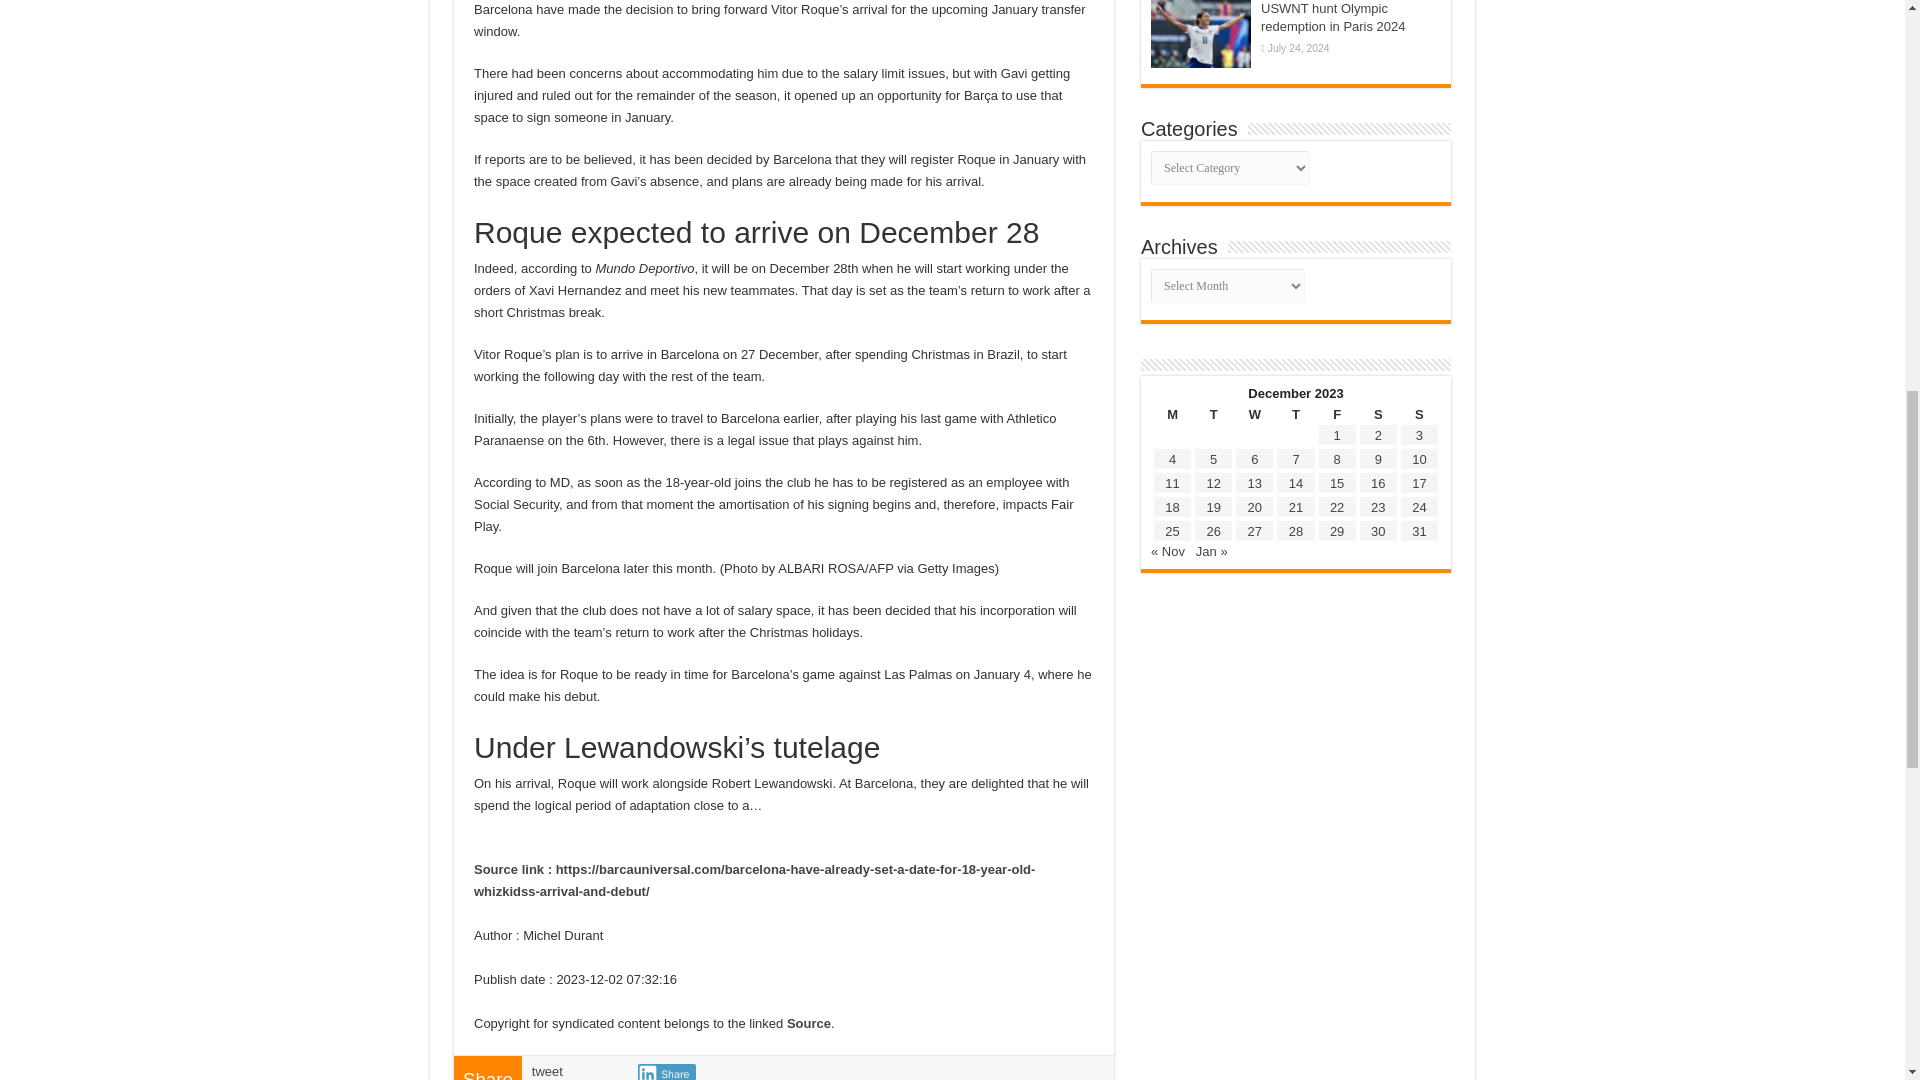  I want to click on Tuesday, so click(1213, 414).